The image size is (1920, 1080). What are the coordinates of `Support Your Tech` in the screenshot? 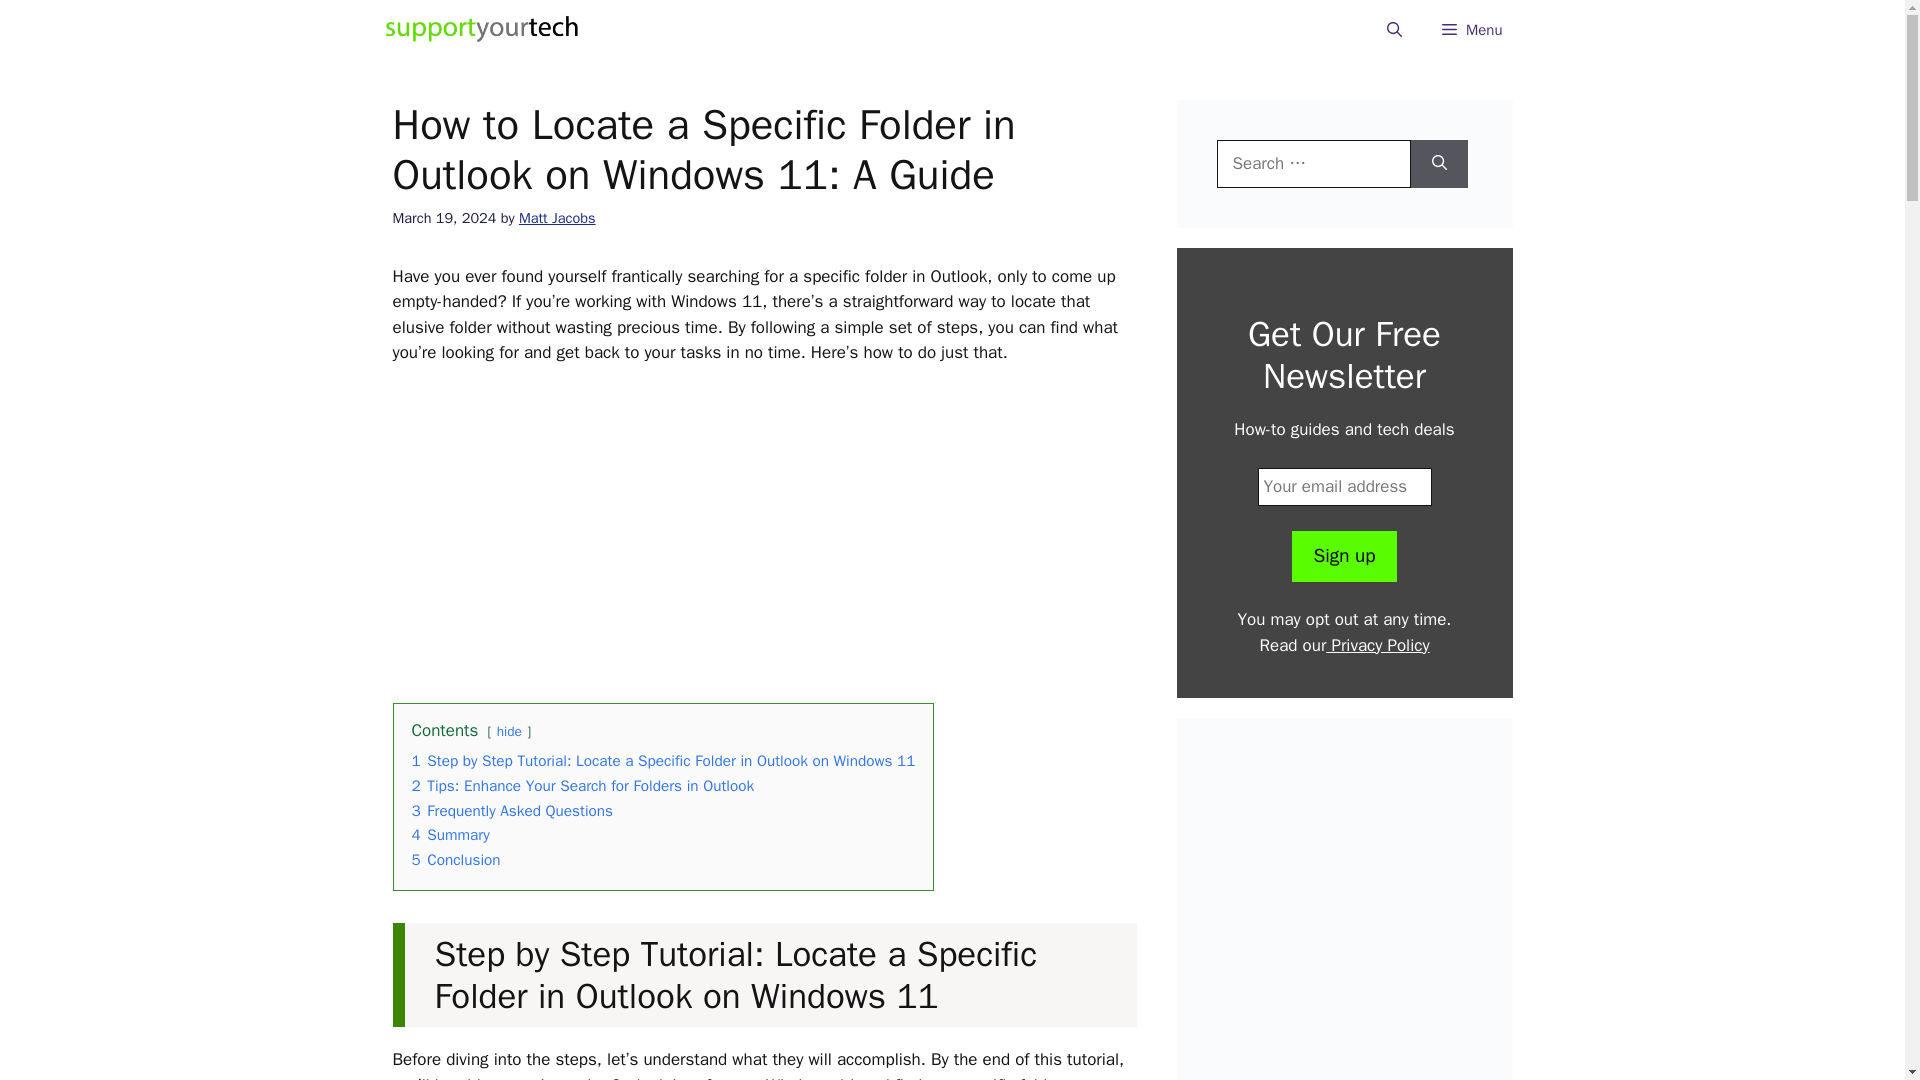 It's located at (482, 30).